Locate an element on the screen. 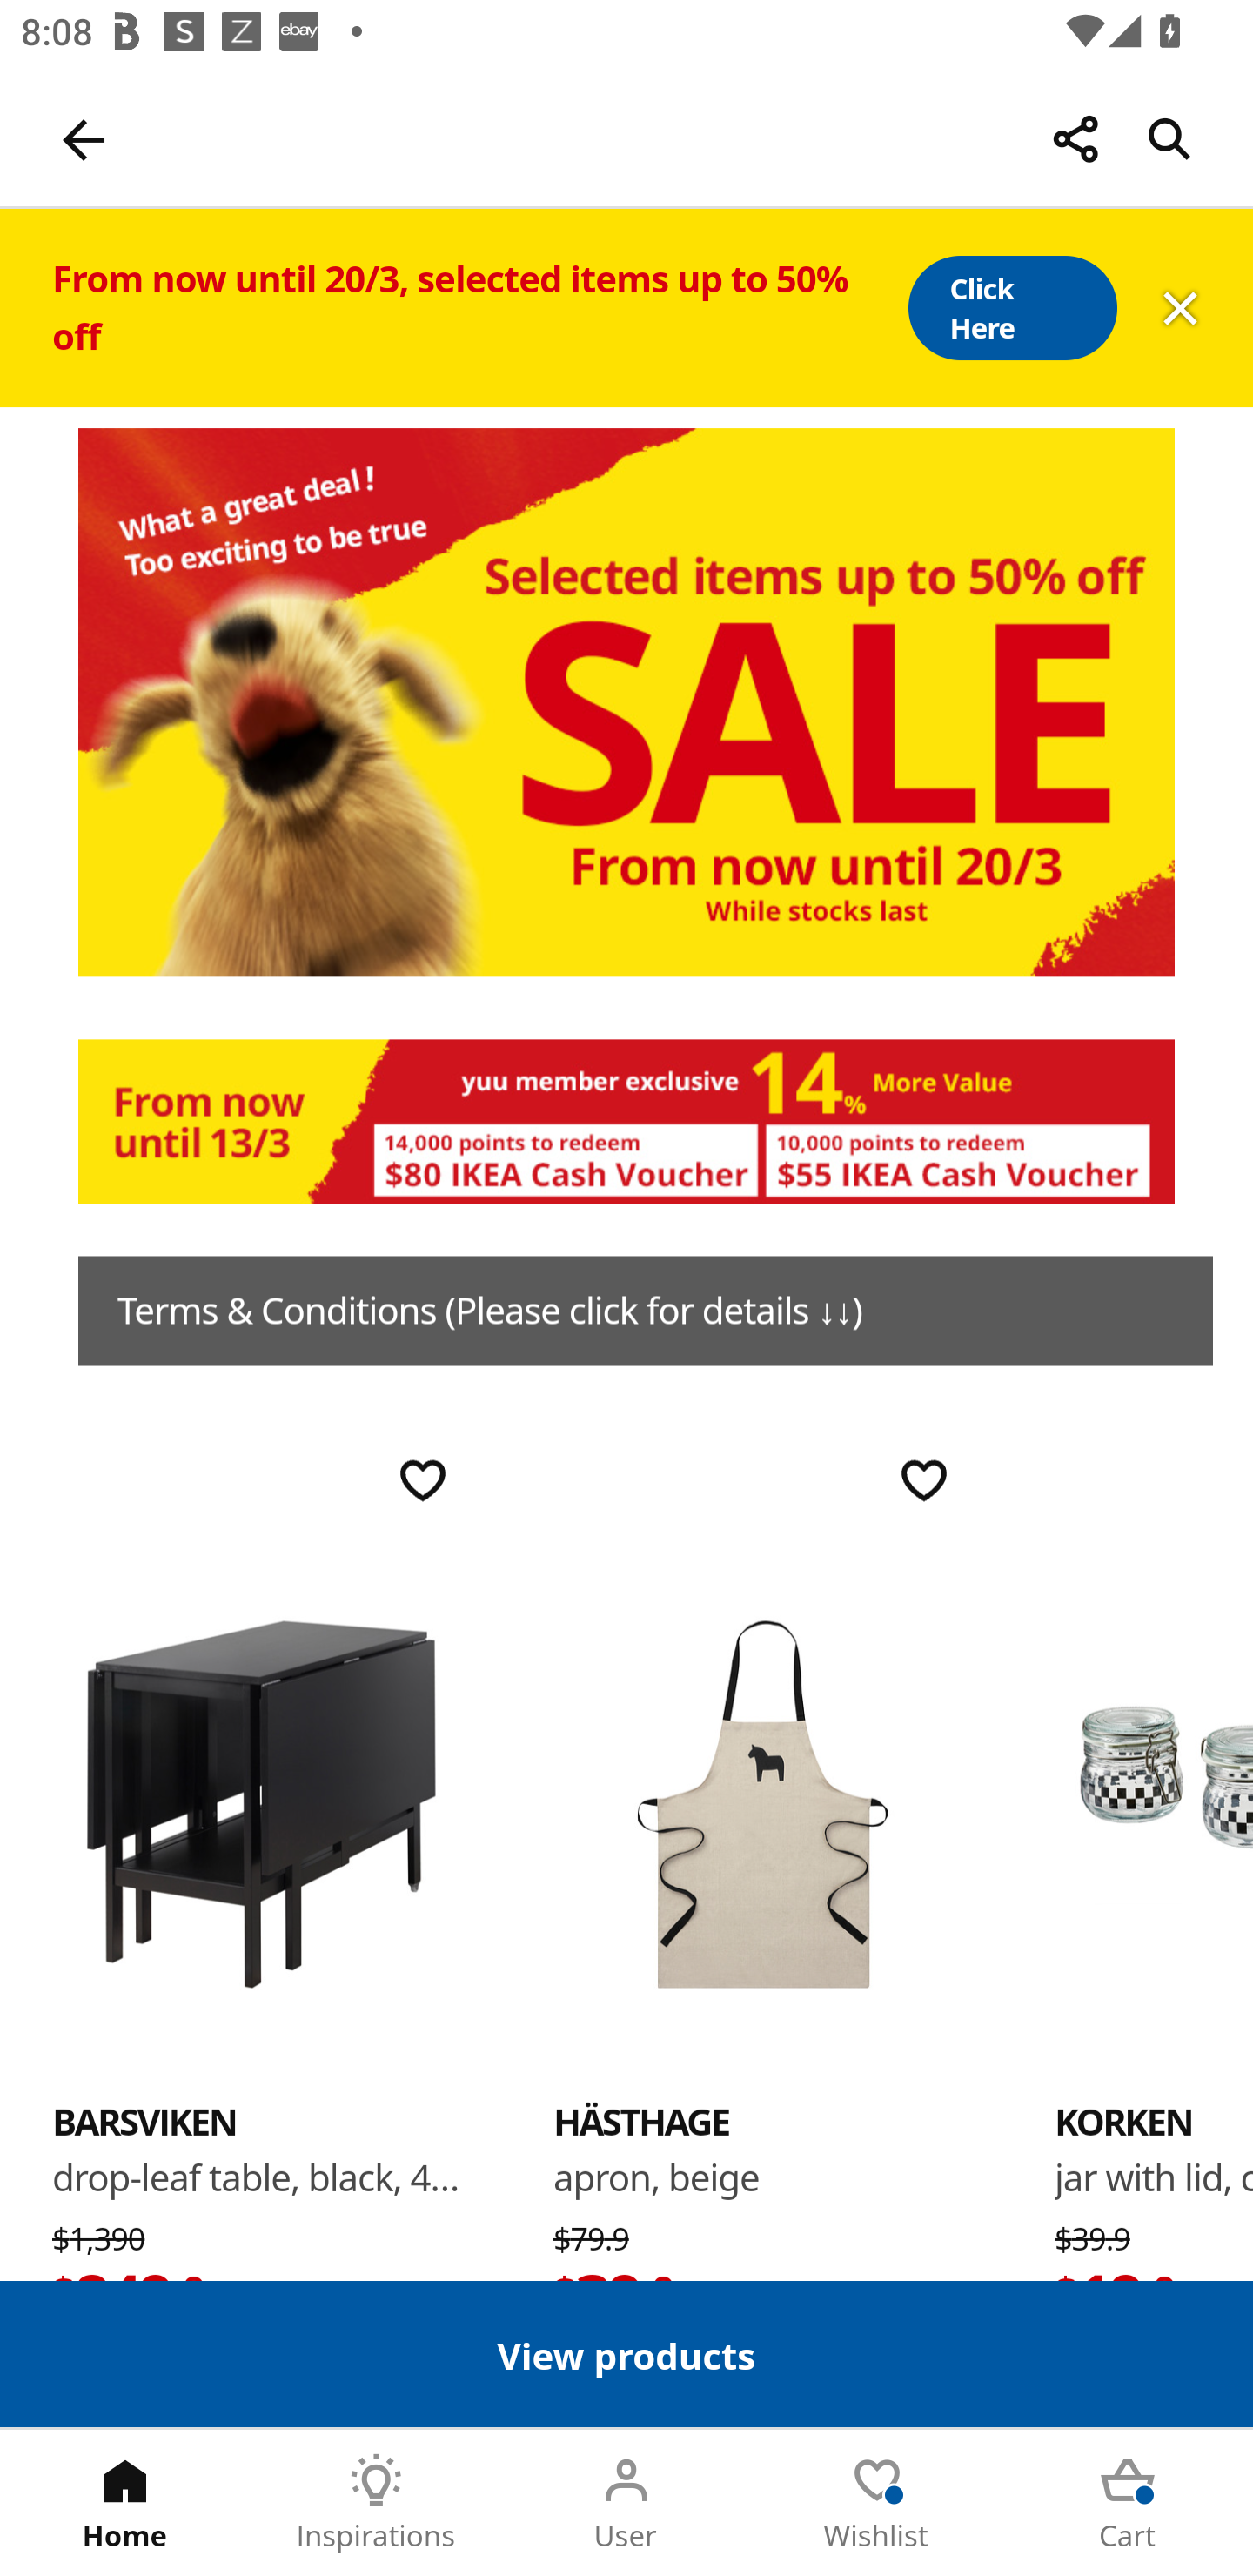 This screenshot has width=1253, height=2576. KORKEN is located at coordinates (1154, 1801).